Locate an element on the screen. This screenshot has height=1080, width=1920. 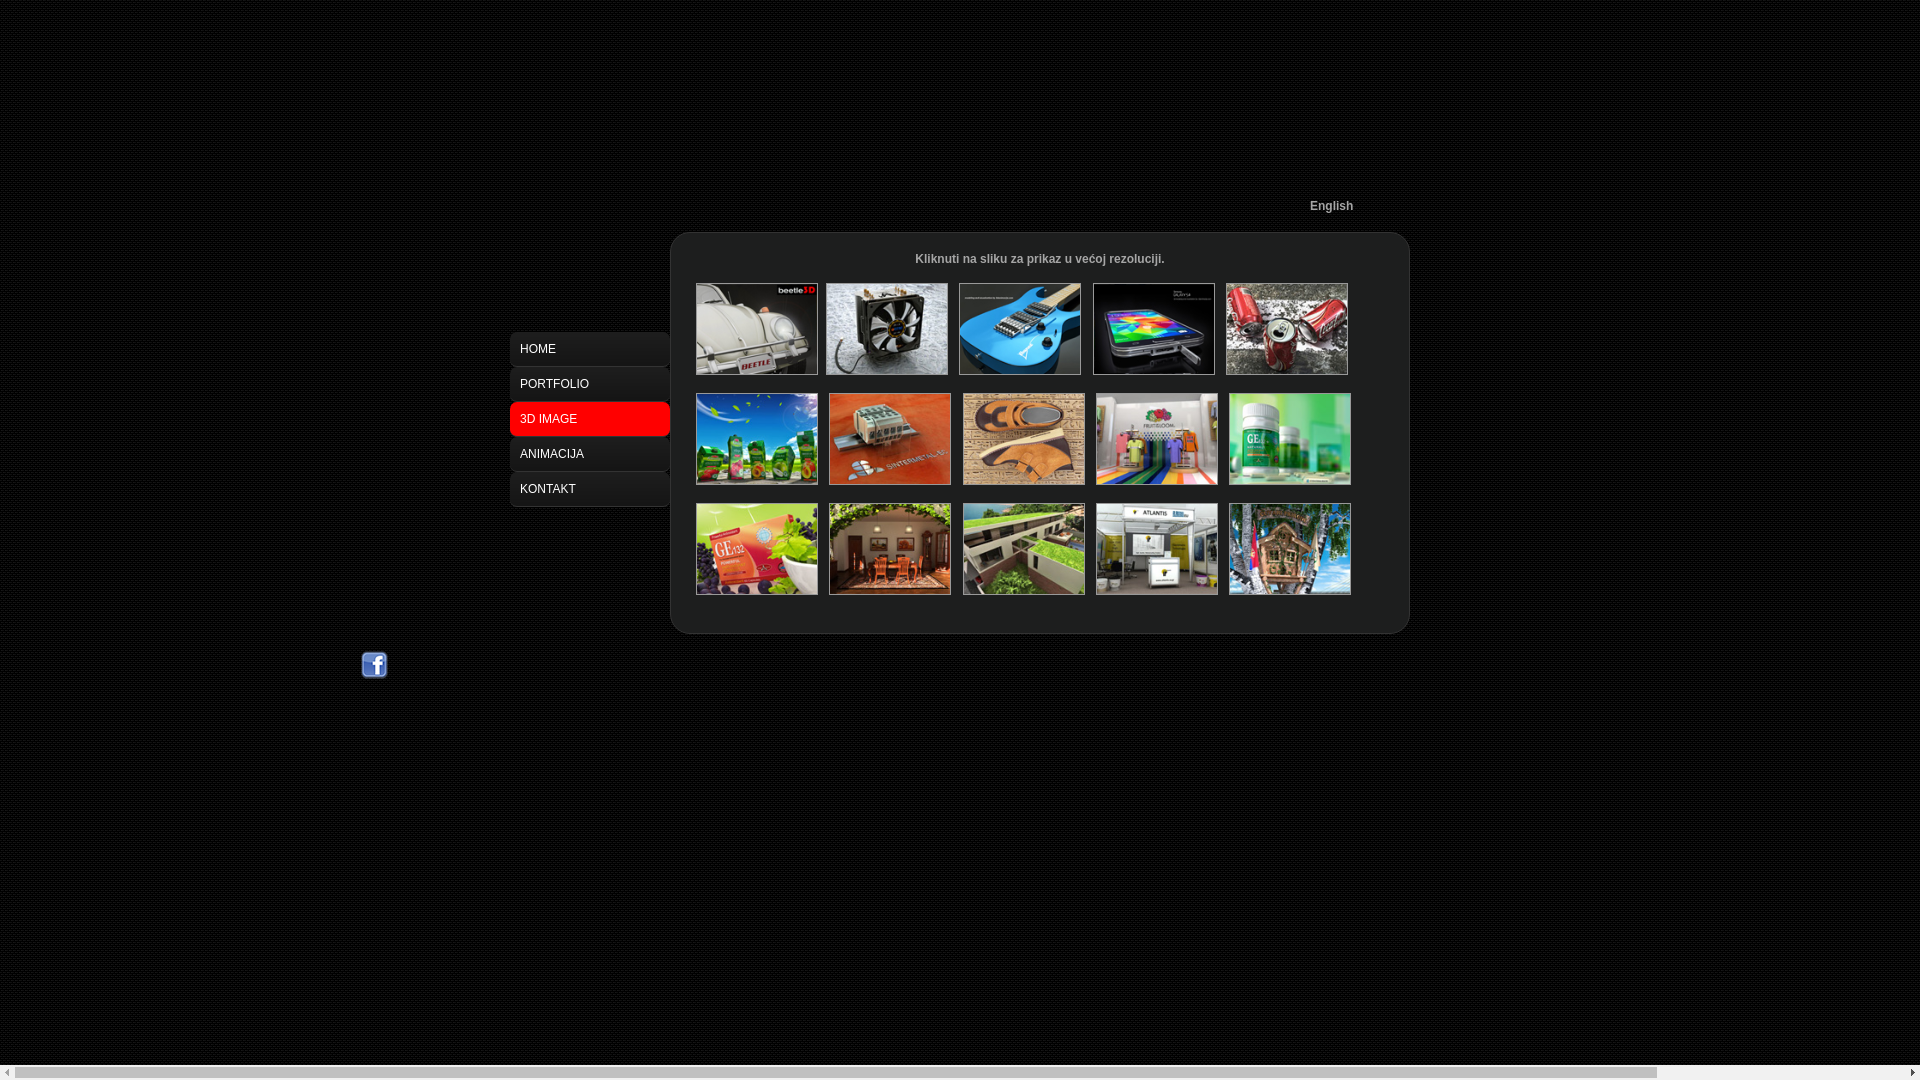
3D IMAGE is located at coordinates (590, 420).